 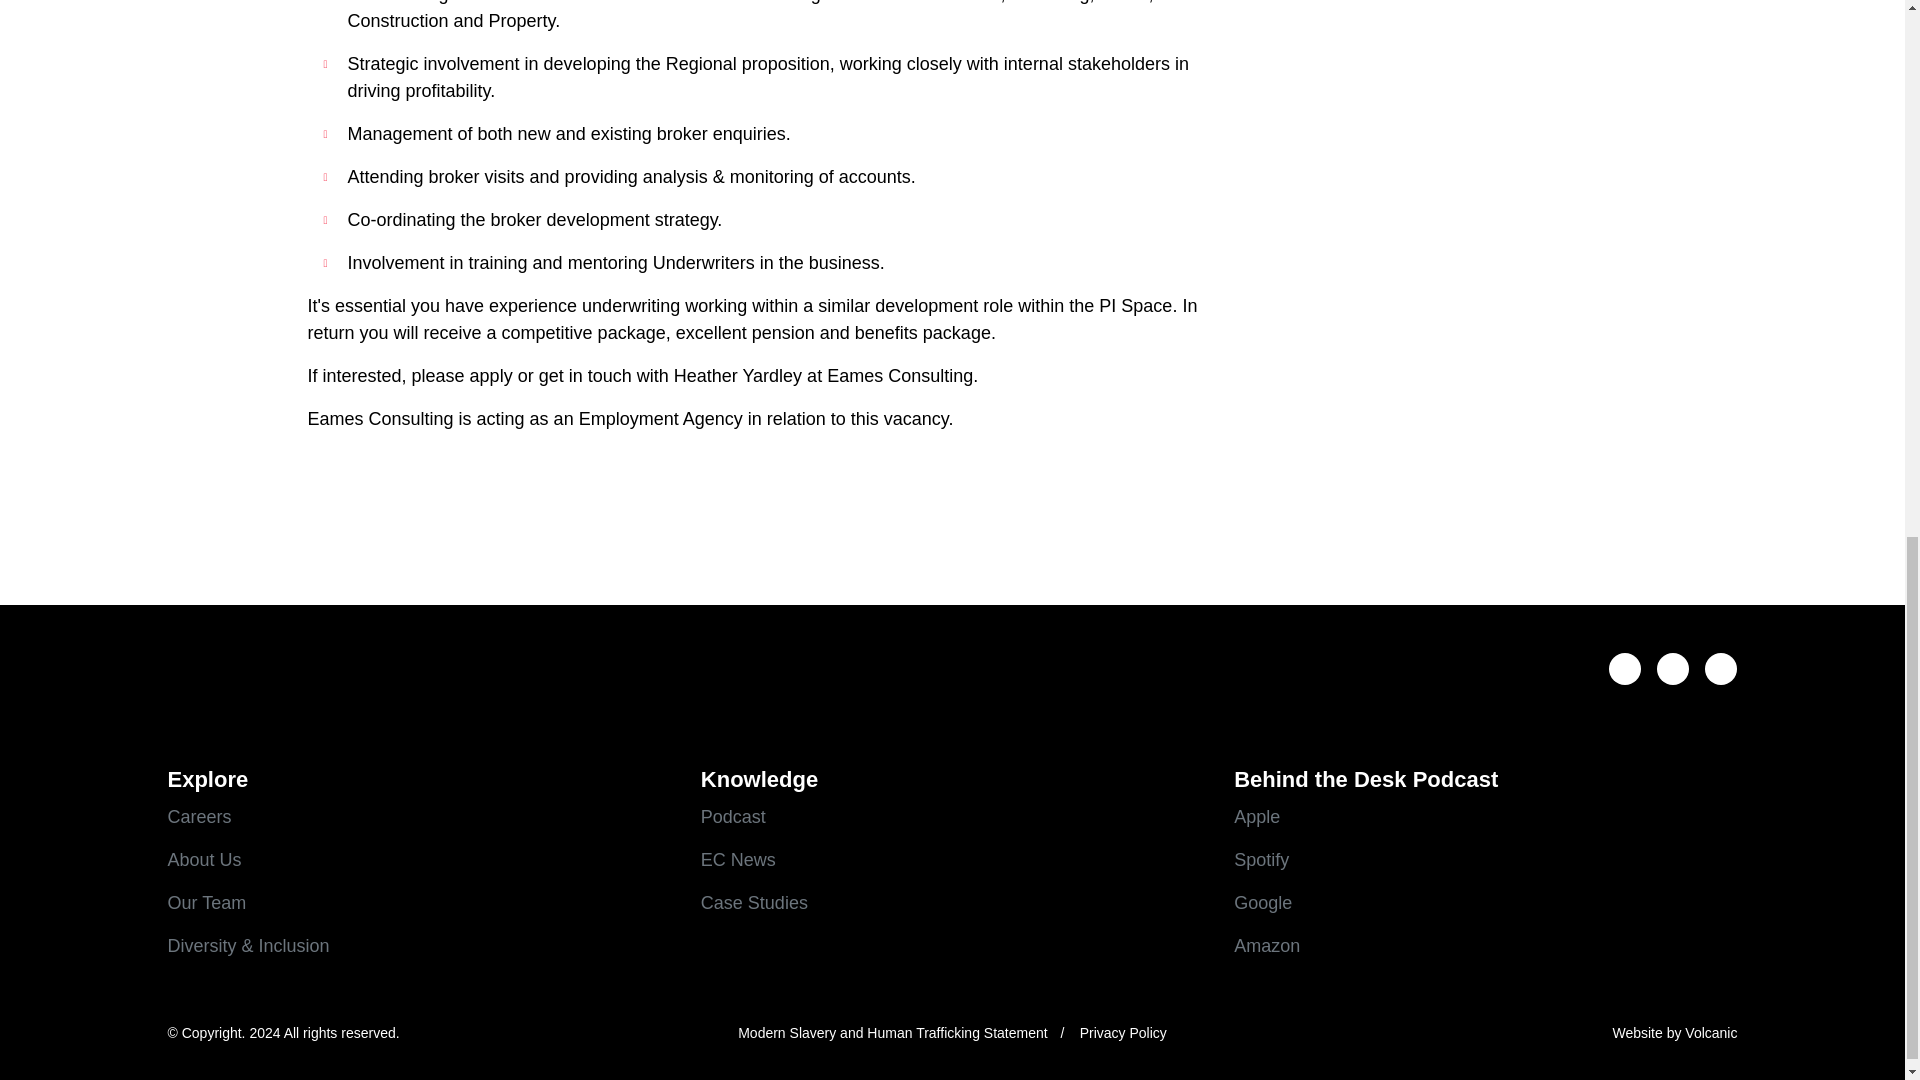 What do you see at coordinates (1486, 946) in the screenshot?
I see `Amazon` at bounding box center [1486, 946].